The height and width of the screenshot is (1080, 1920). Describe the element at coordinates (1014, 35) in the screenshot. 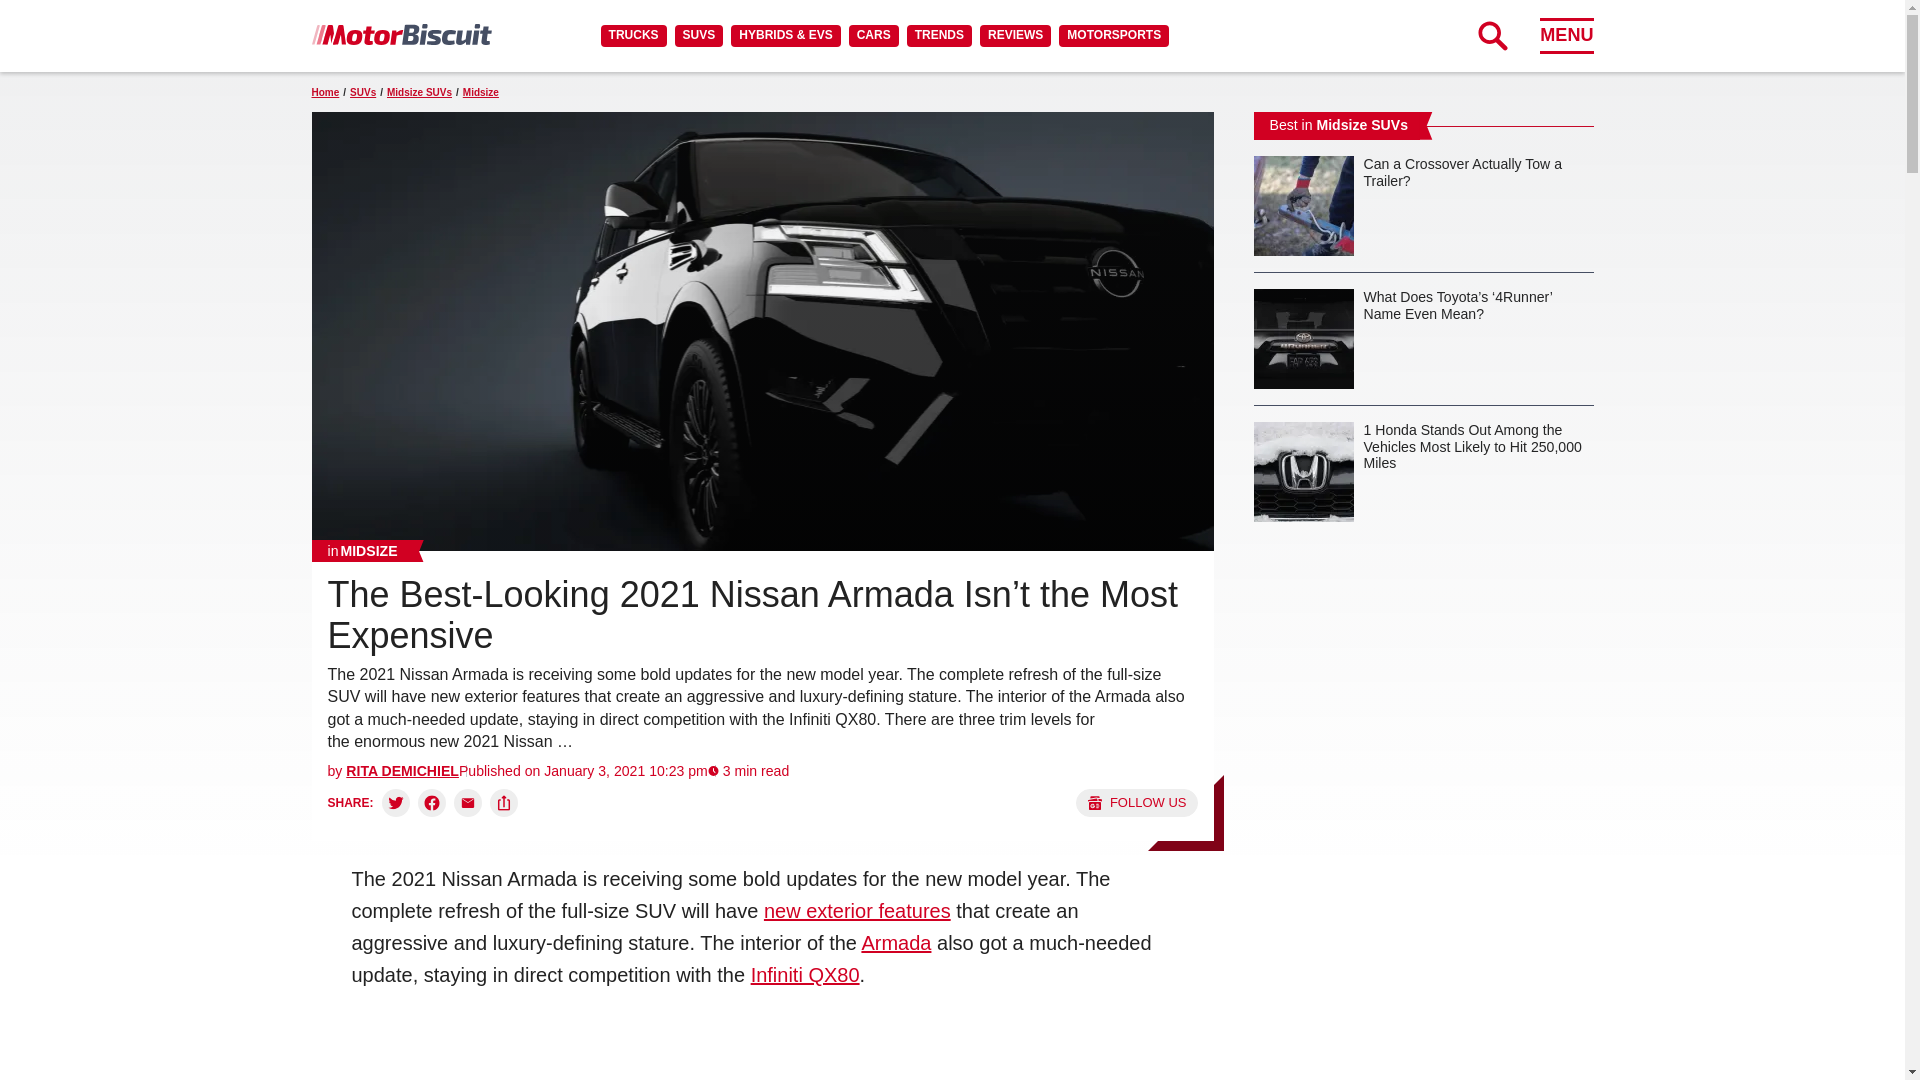

I see `REVIEWS` at that location.